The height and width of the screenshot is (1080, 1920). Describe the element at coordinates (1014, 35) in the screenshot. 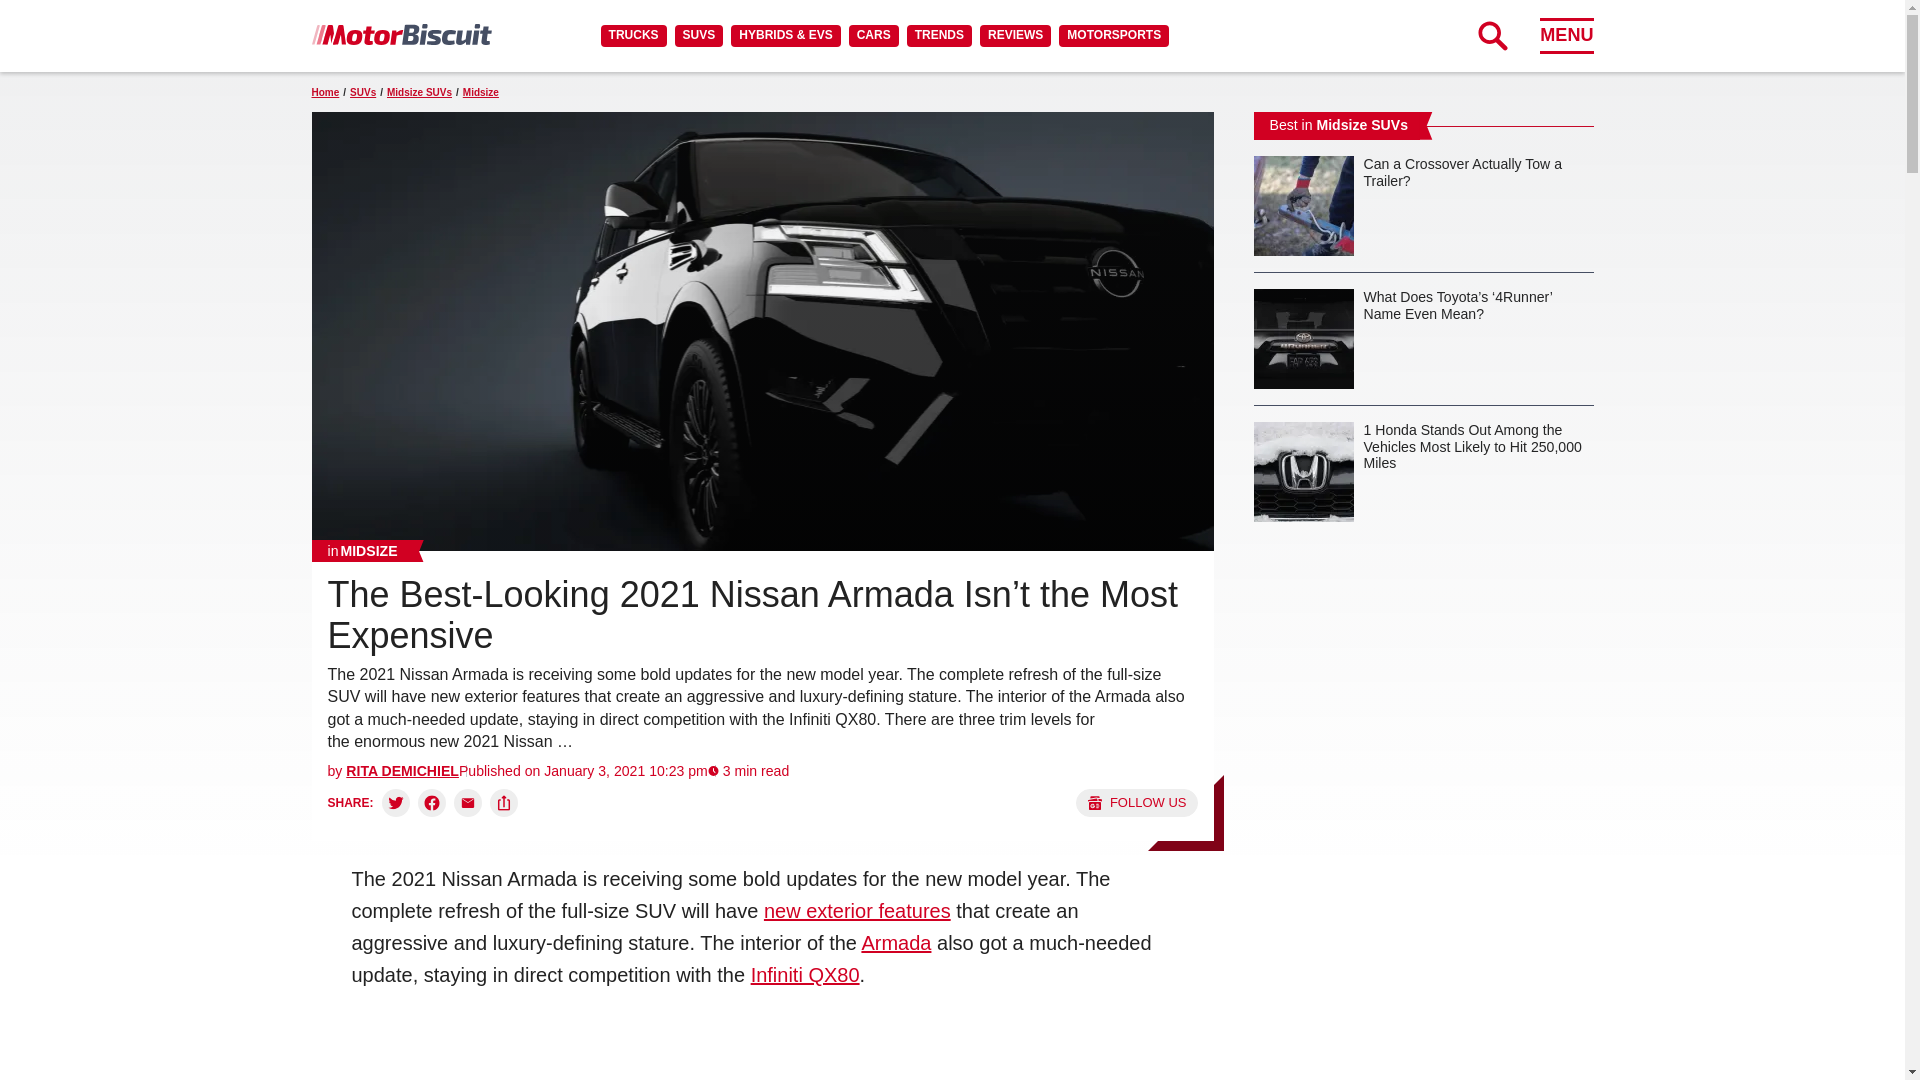

I see `REVIEWS` at that location.